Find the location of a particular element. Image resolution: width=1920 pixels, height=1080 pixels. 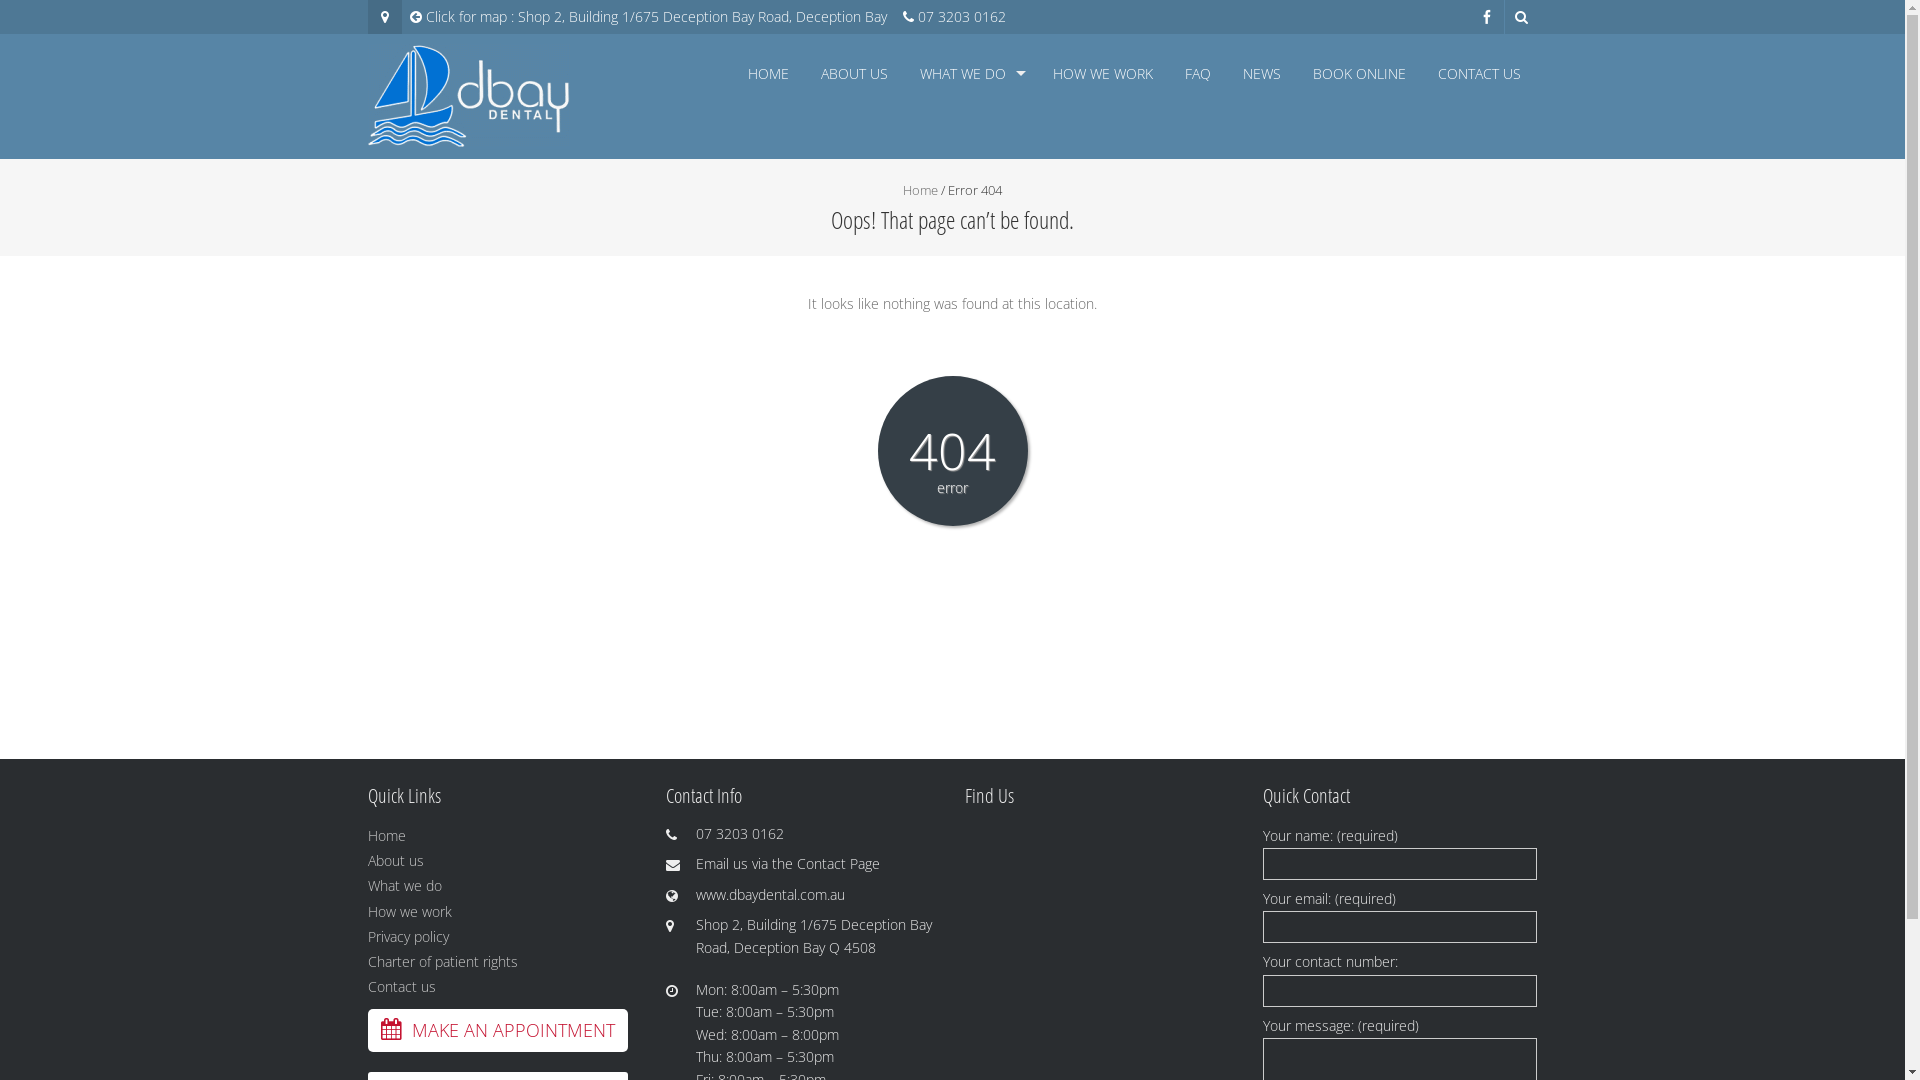

How we work is located at coordinates (410, 912).